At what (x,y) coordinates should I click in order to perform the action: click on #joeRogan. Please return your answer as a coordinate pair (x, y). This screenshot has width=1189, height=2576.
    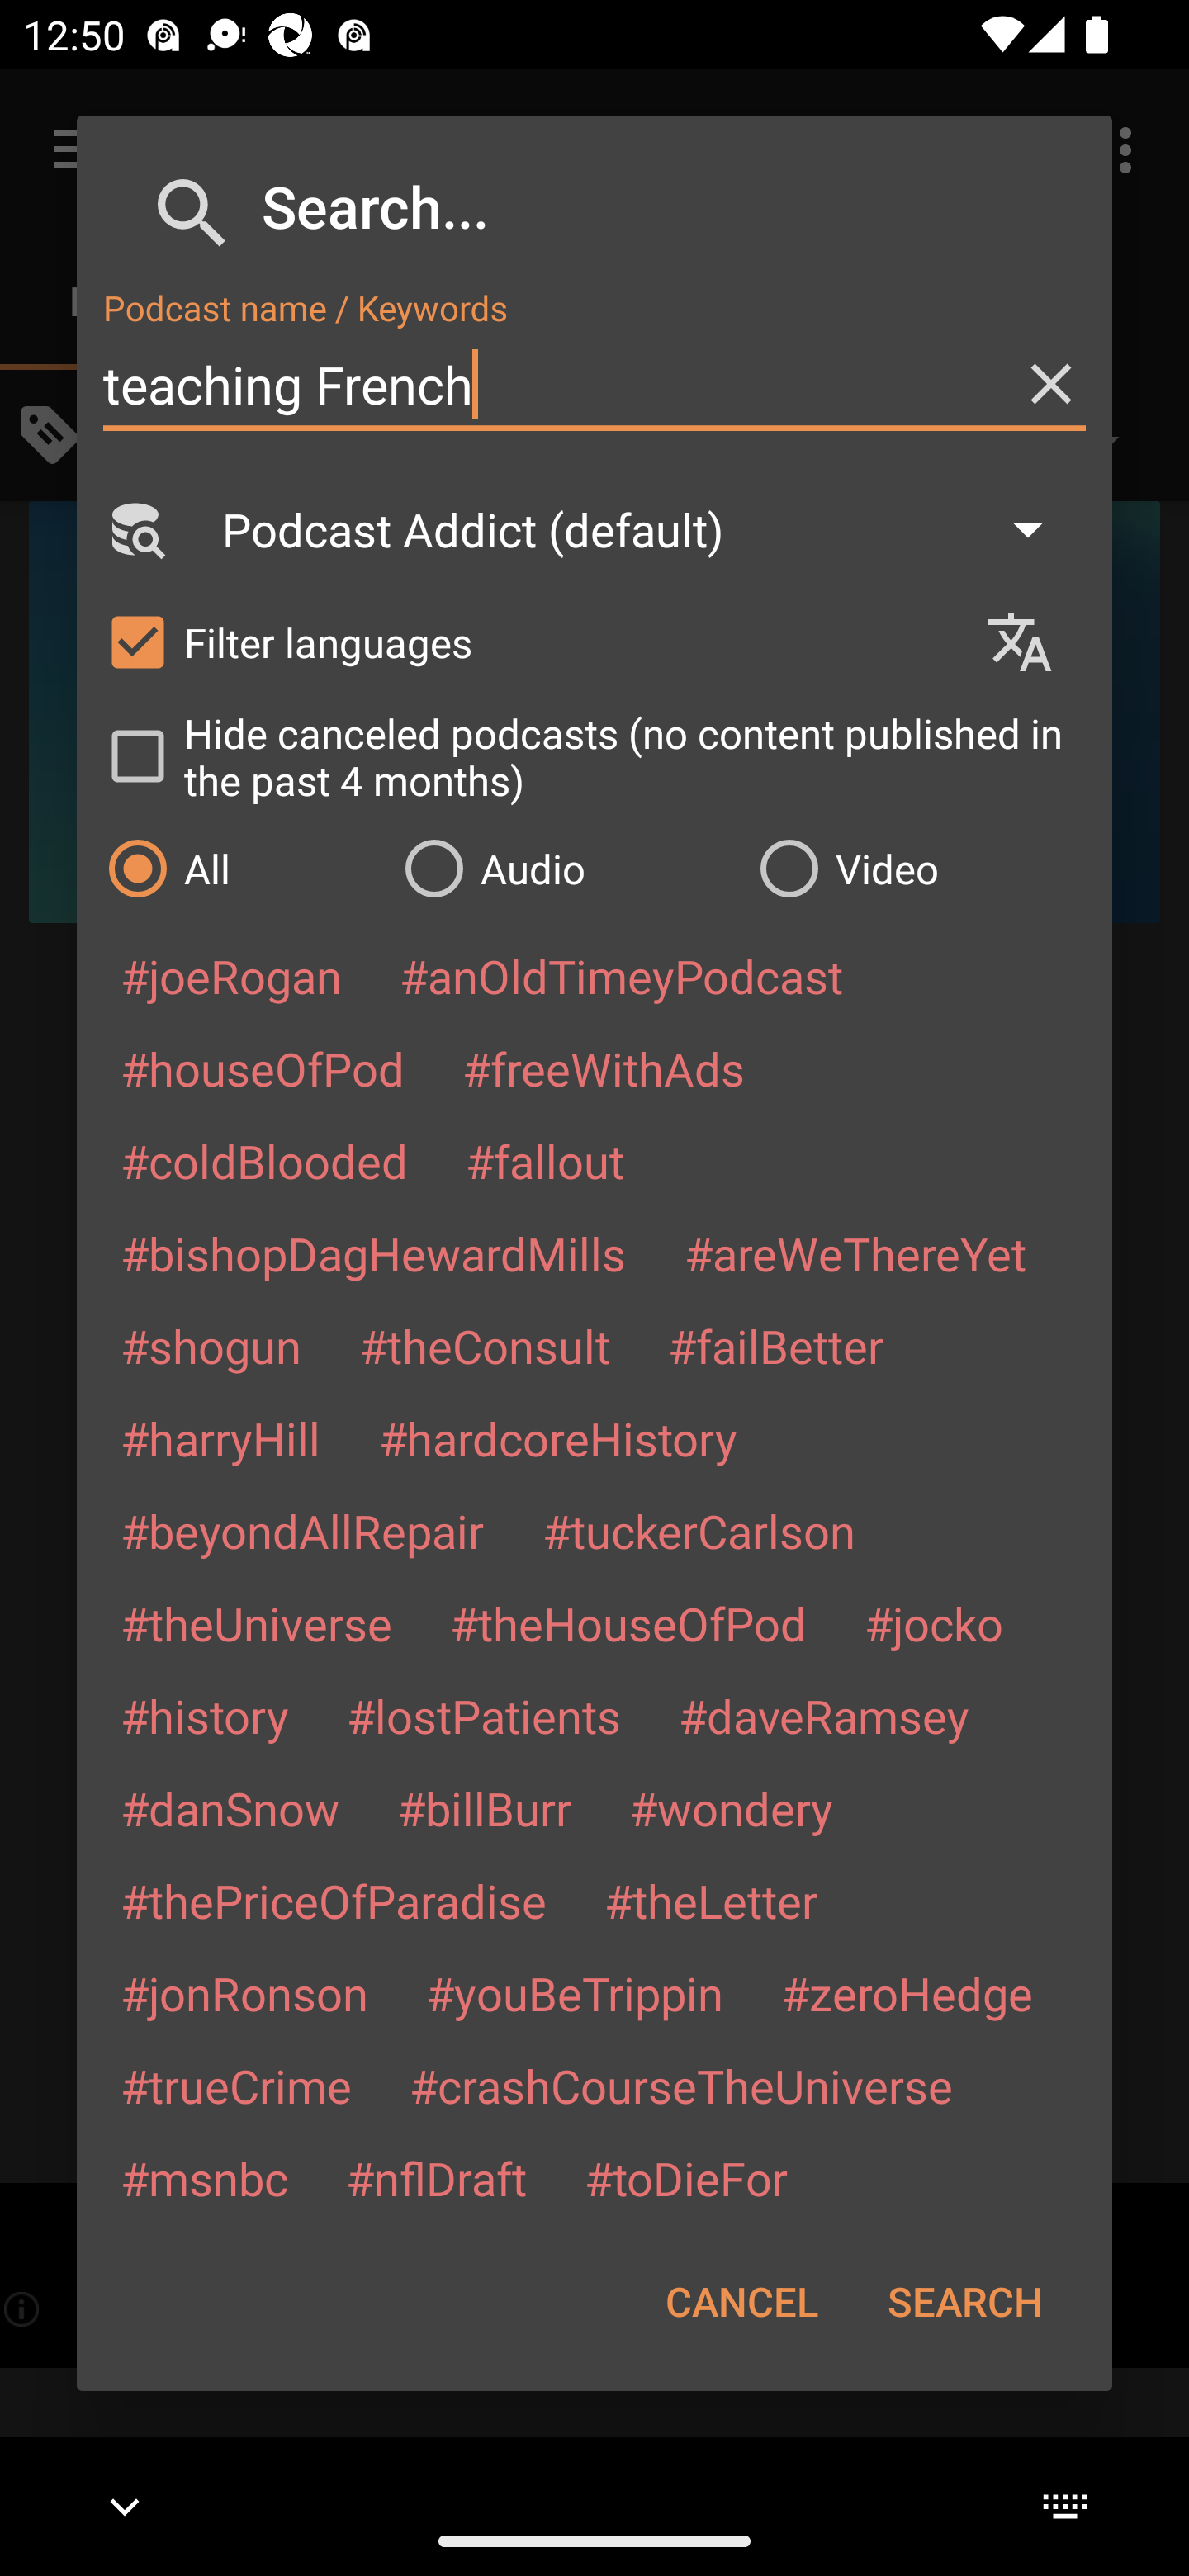
    Looking at the image, I should click on (231, 976).